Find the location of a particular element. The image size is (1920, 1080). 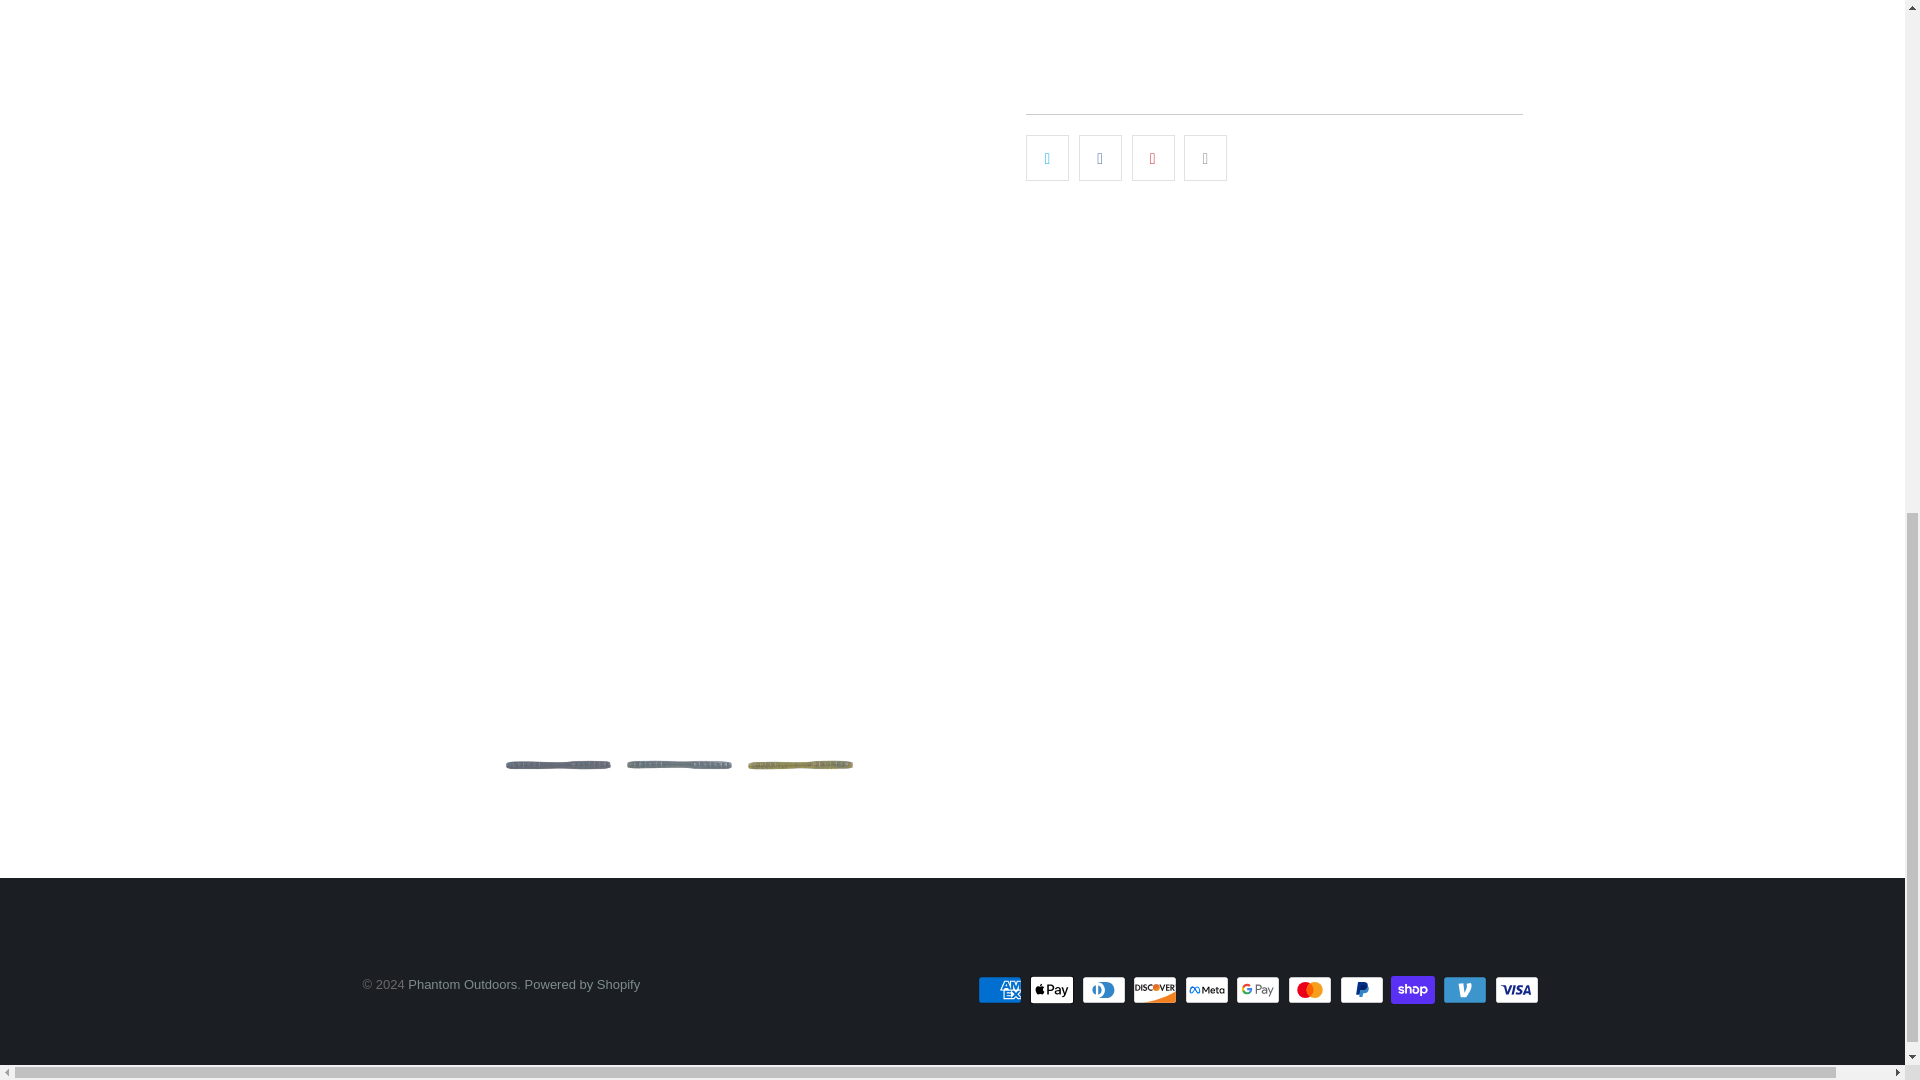

American Express is located at coordinates (1001, 990).